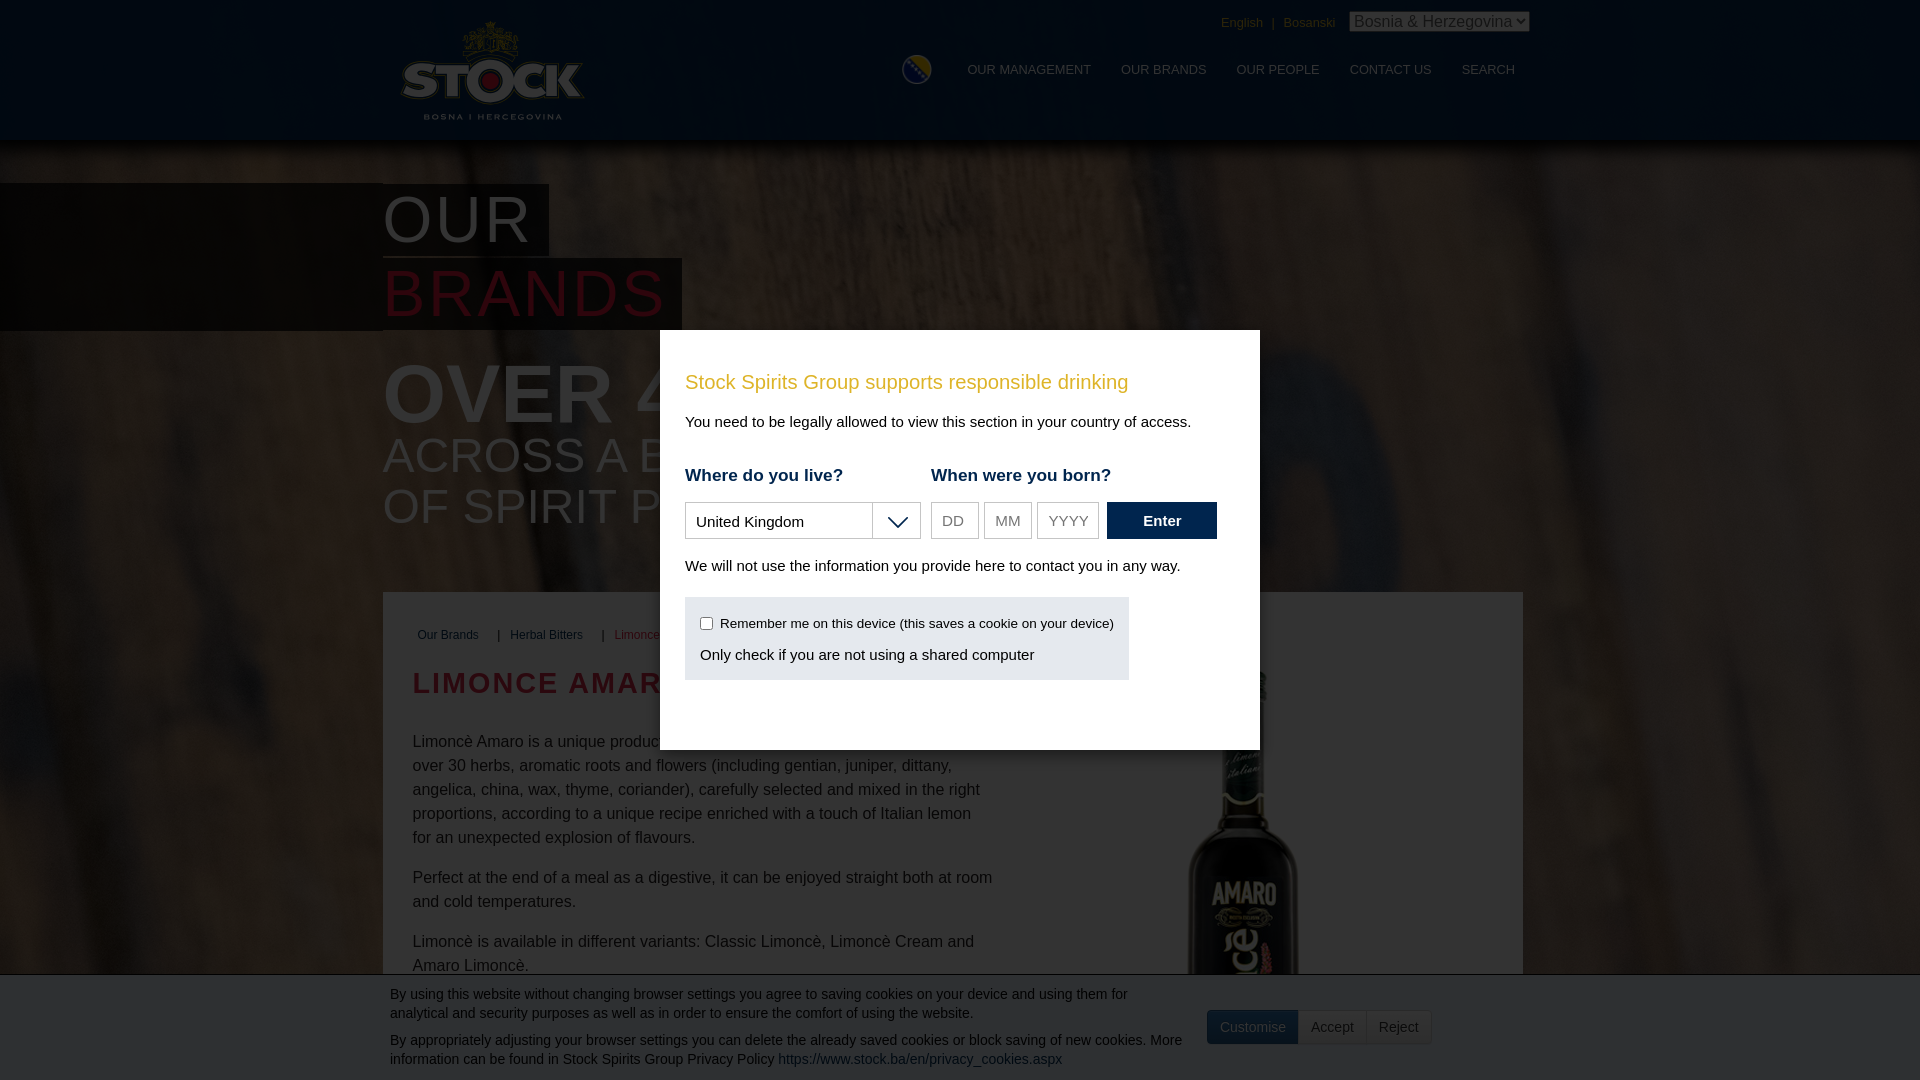 The width and height of the screenshot is (1920, 1080). I want to click on Herbal Bitters, so click(546, 635).